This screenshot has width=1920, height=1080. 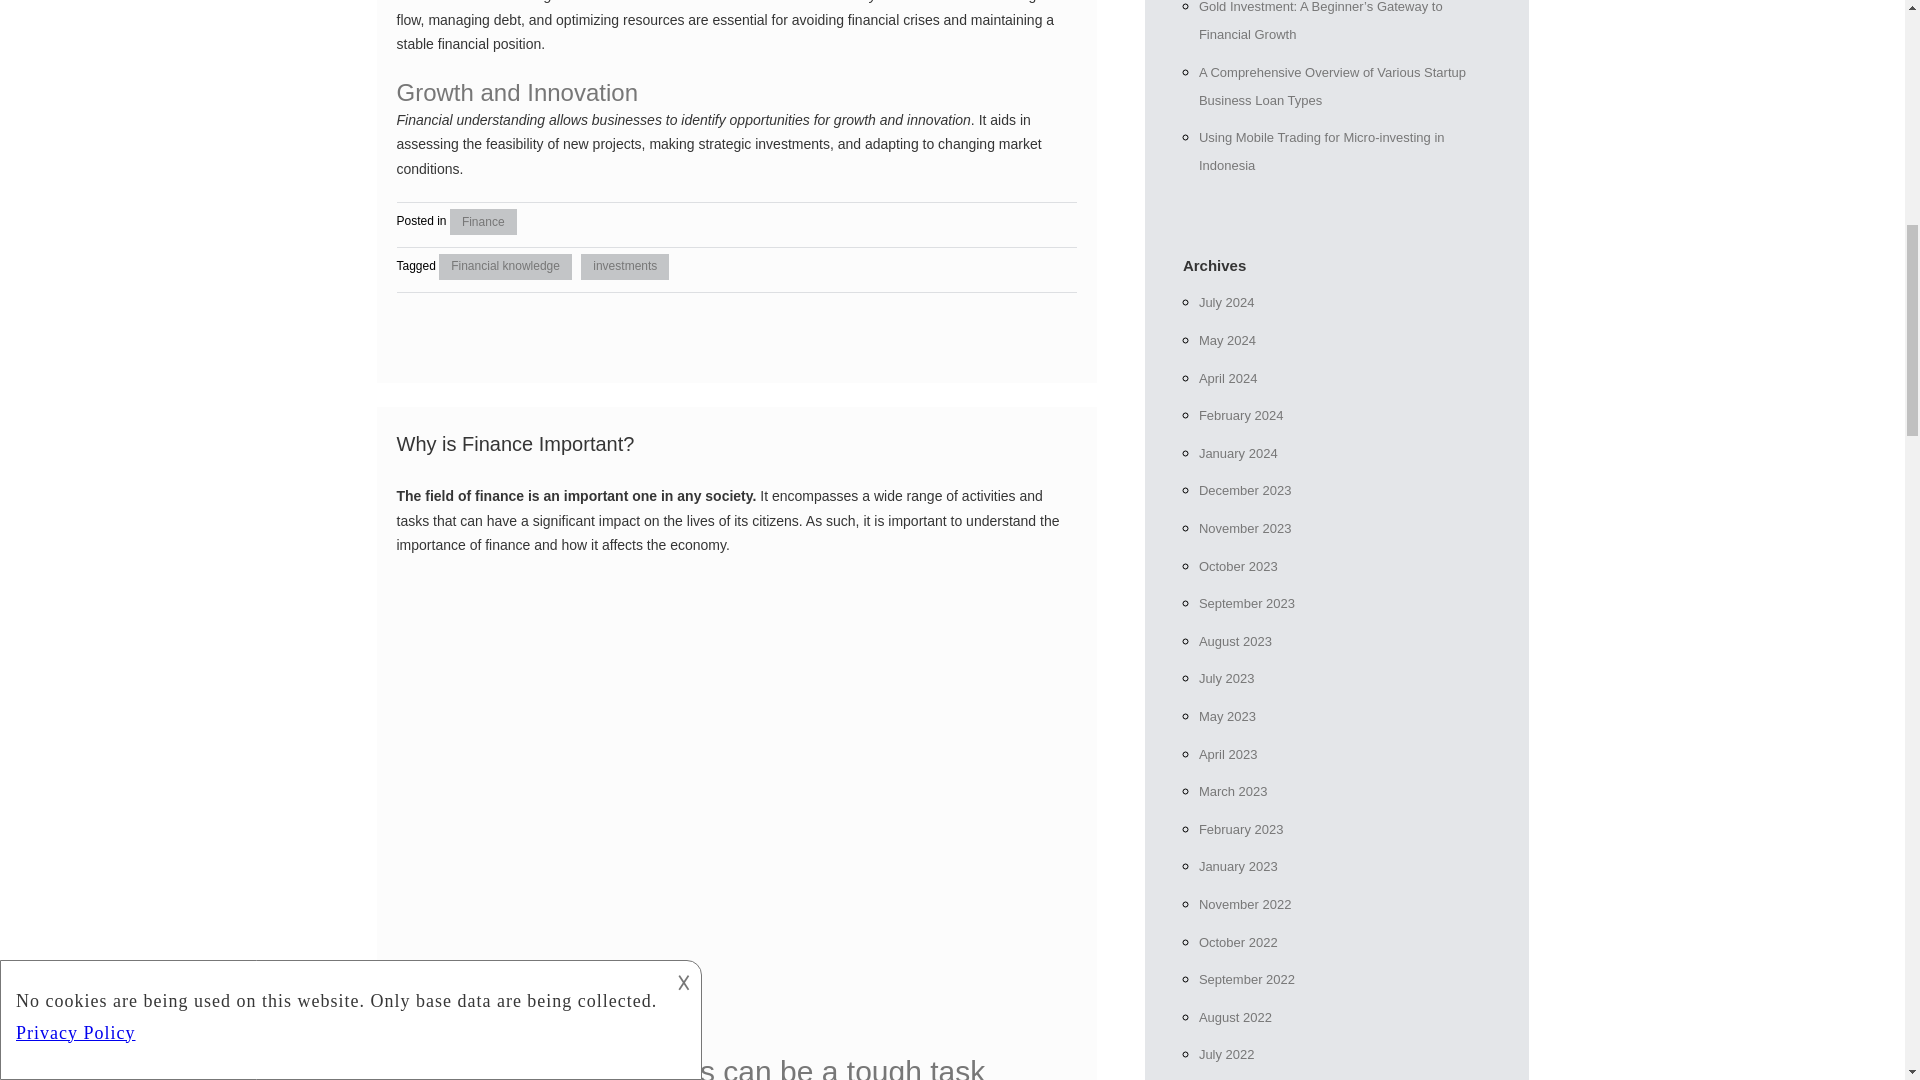 I want to click on market, so click(x=1020, y=144).